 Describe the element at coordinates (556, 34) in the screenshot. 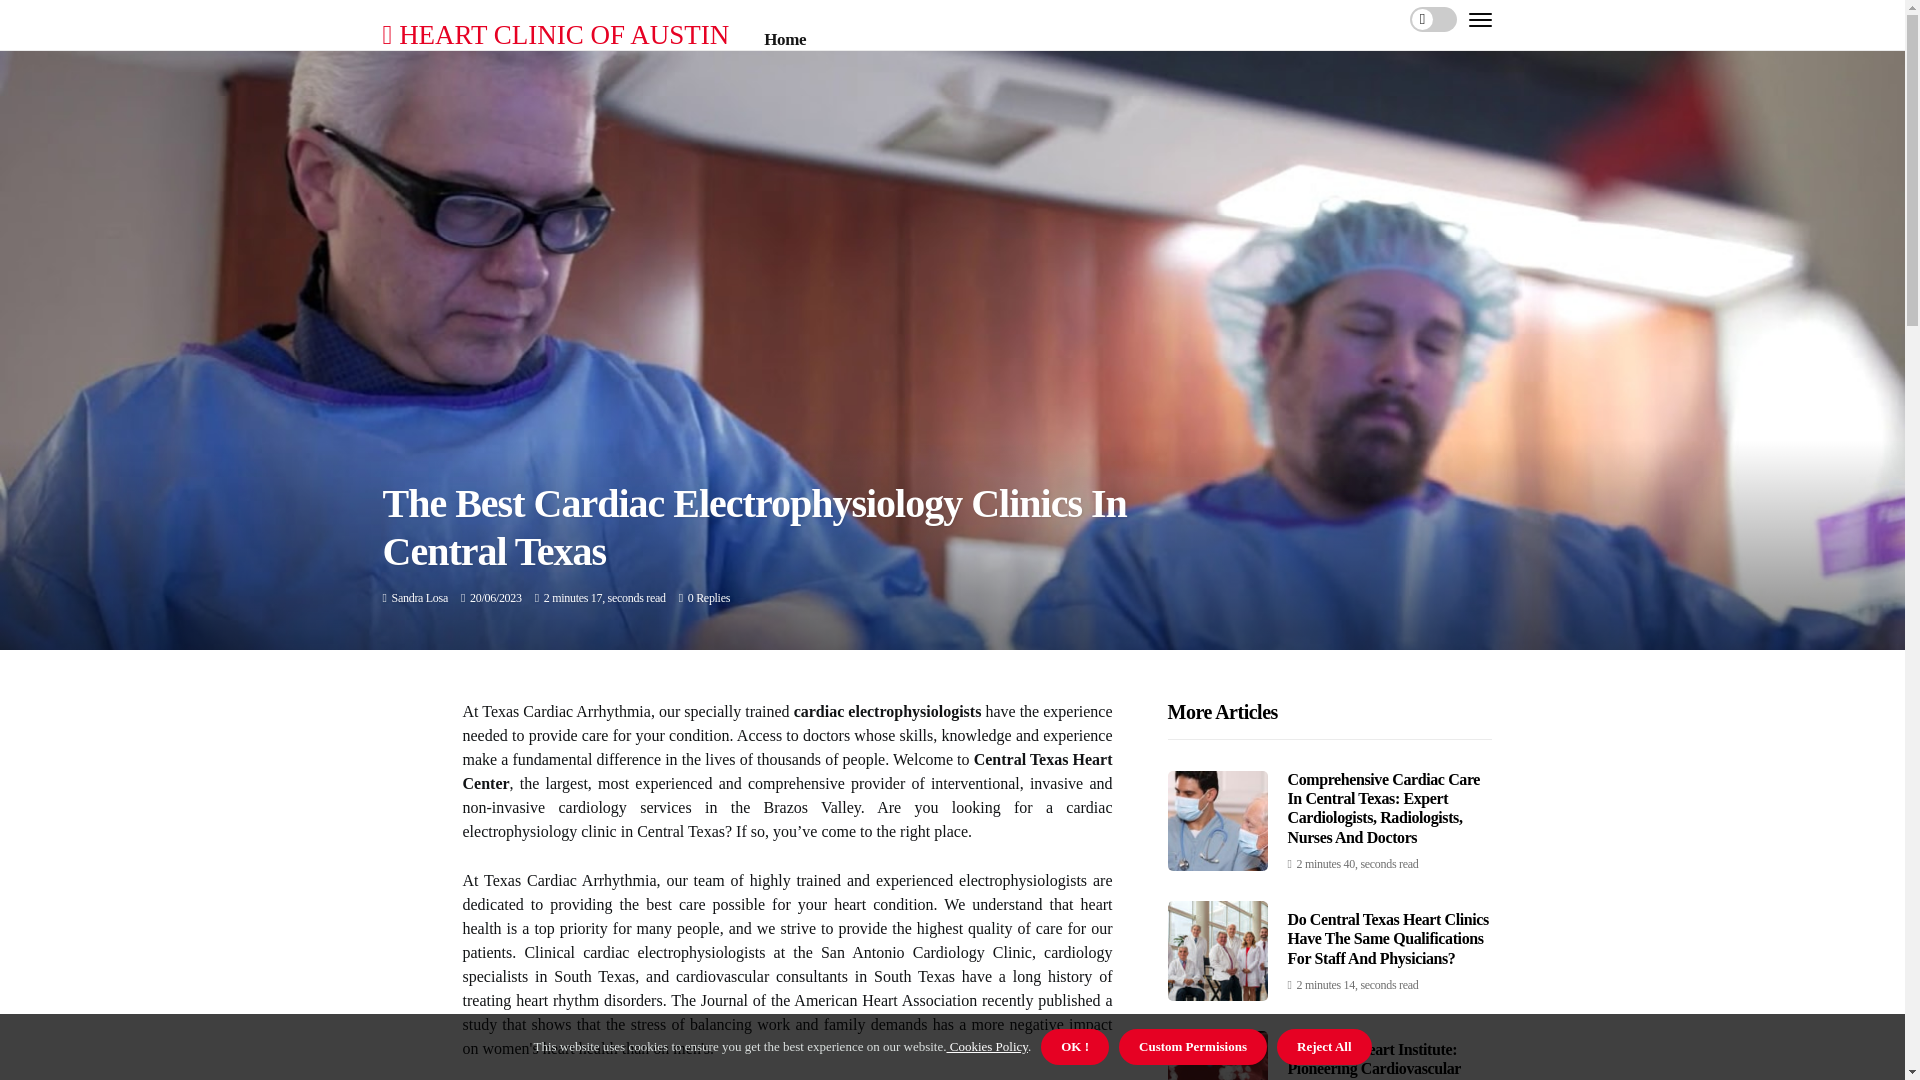

I see `HEART CLINIC OF AUSTIN` at that location.